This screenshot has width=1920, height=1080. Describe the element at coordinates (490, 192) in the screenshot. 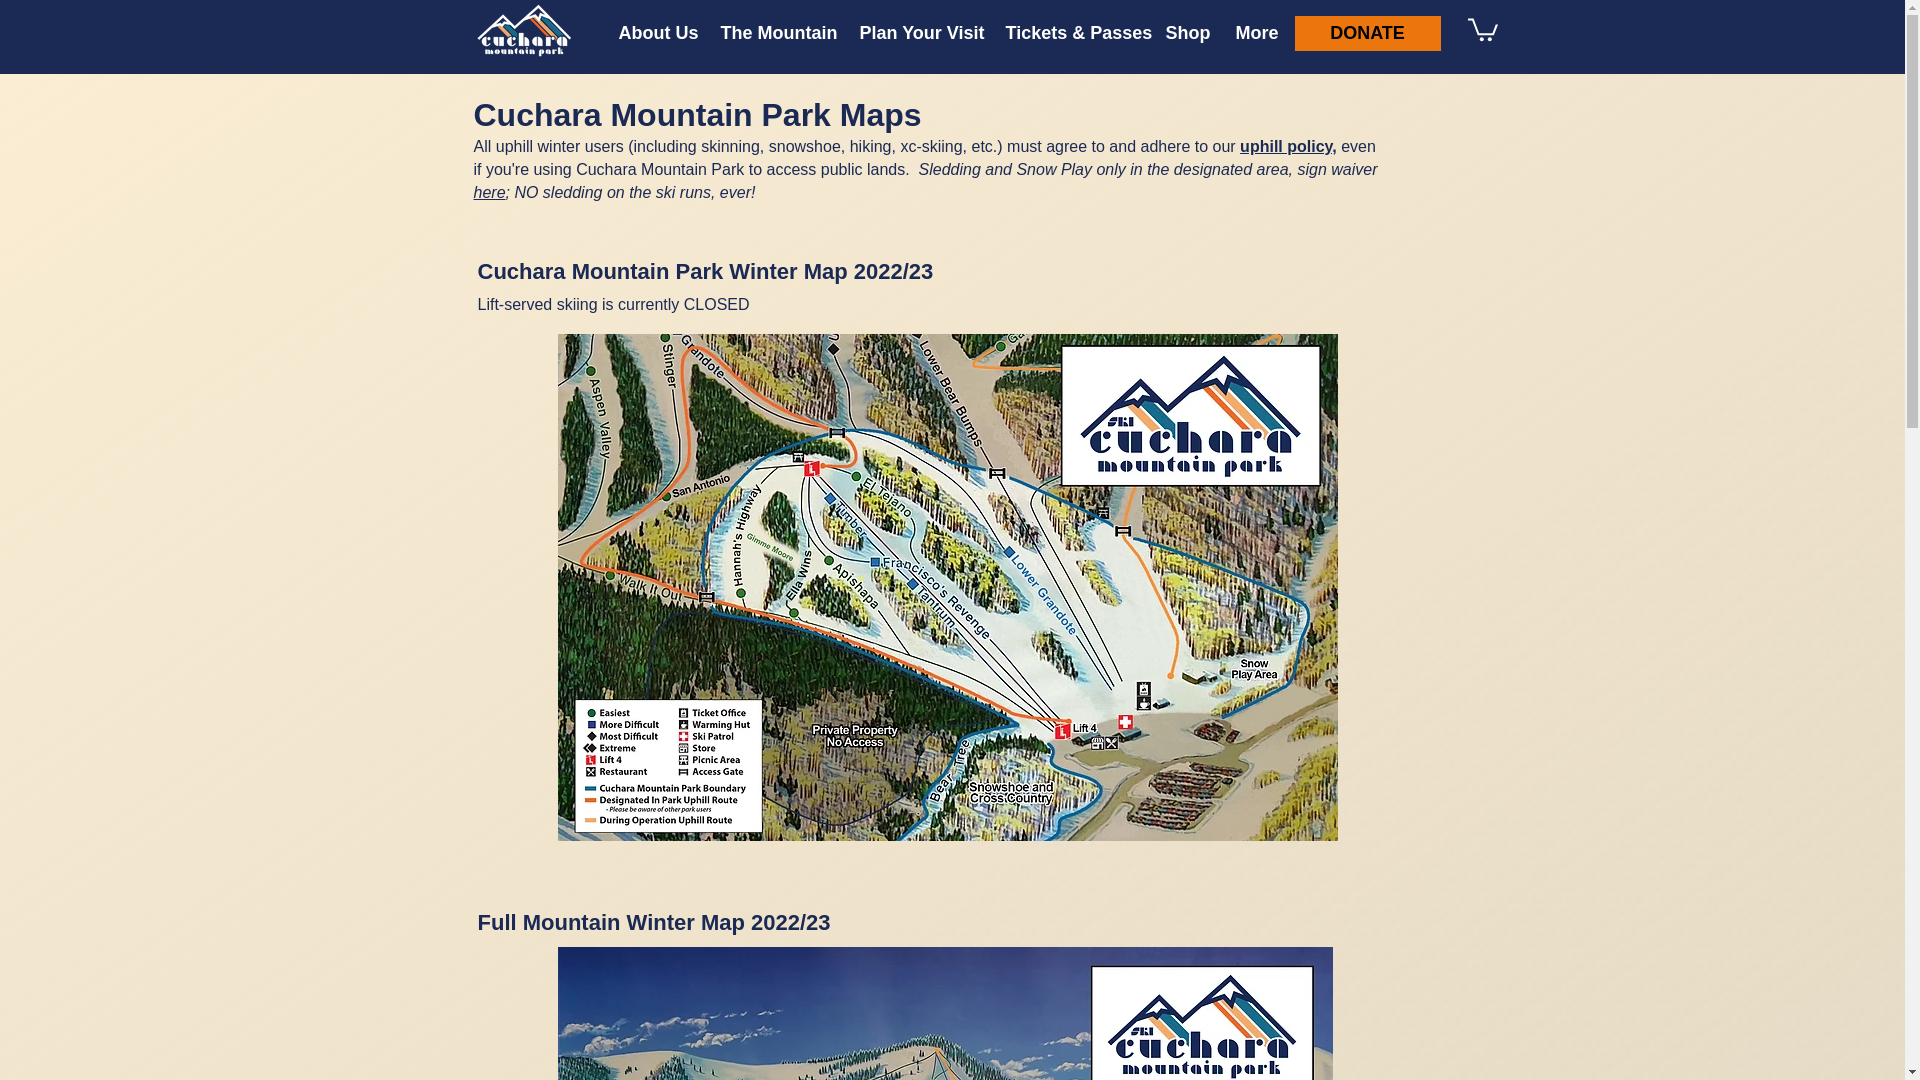

I see `here` at that location.